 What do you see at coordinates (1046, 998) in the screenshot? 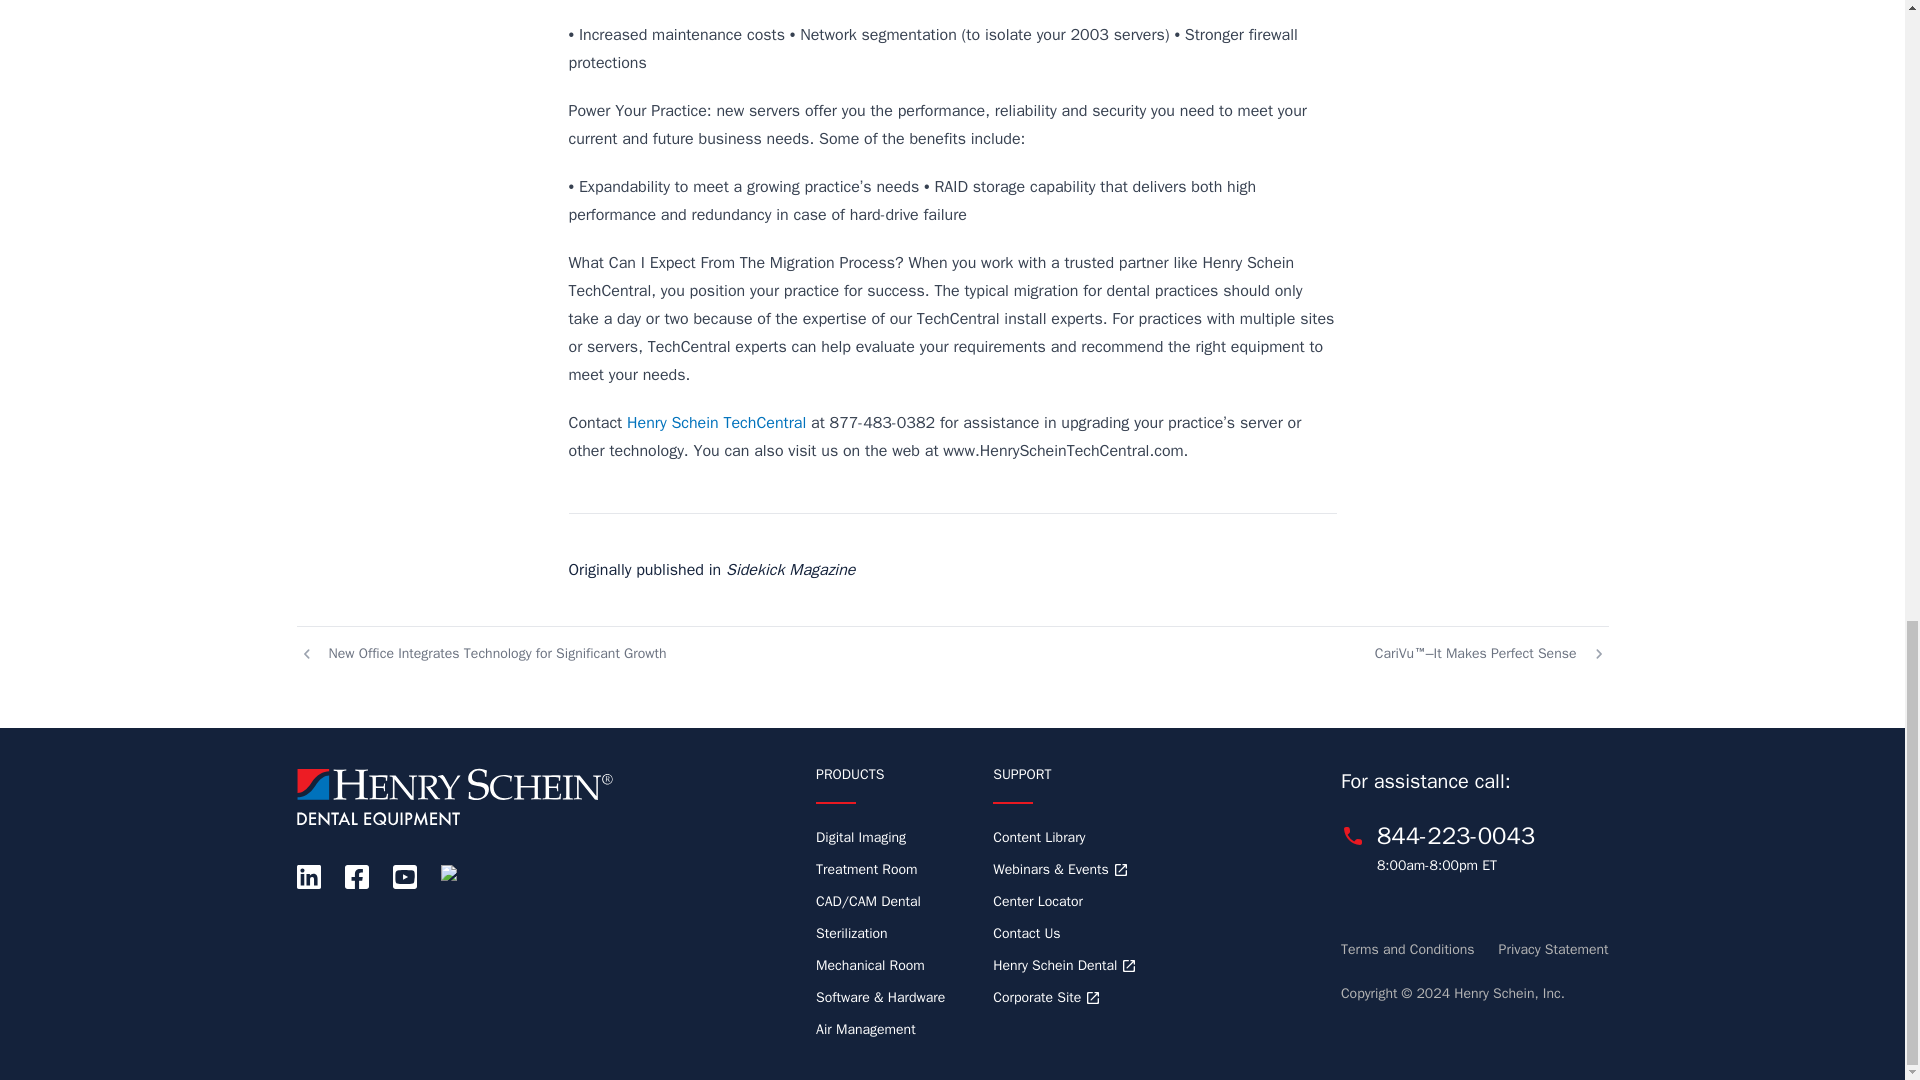
I see `Corporate Site` at bounding box center [1046, 998].